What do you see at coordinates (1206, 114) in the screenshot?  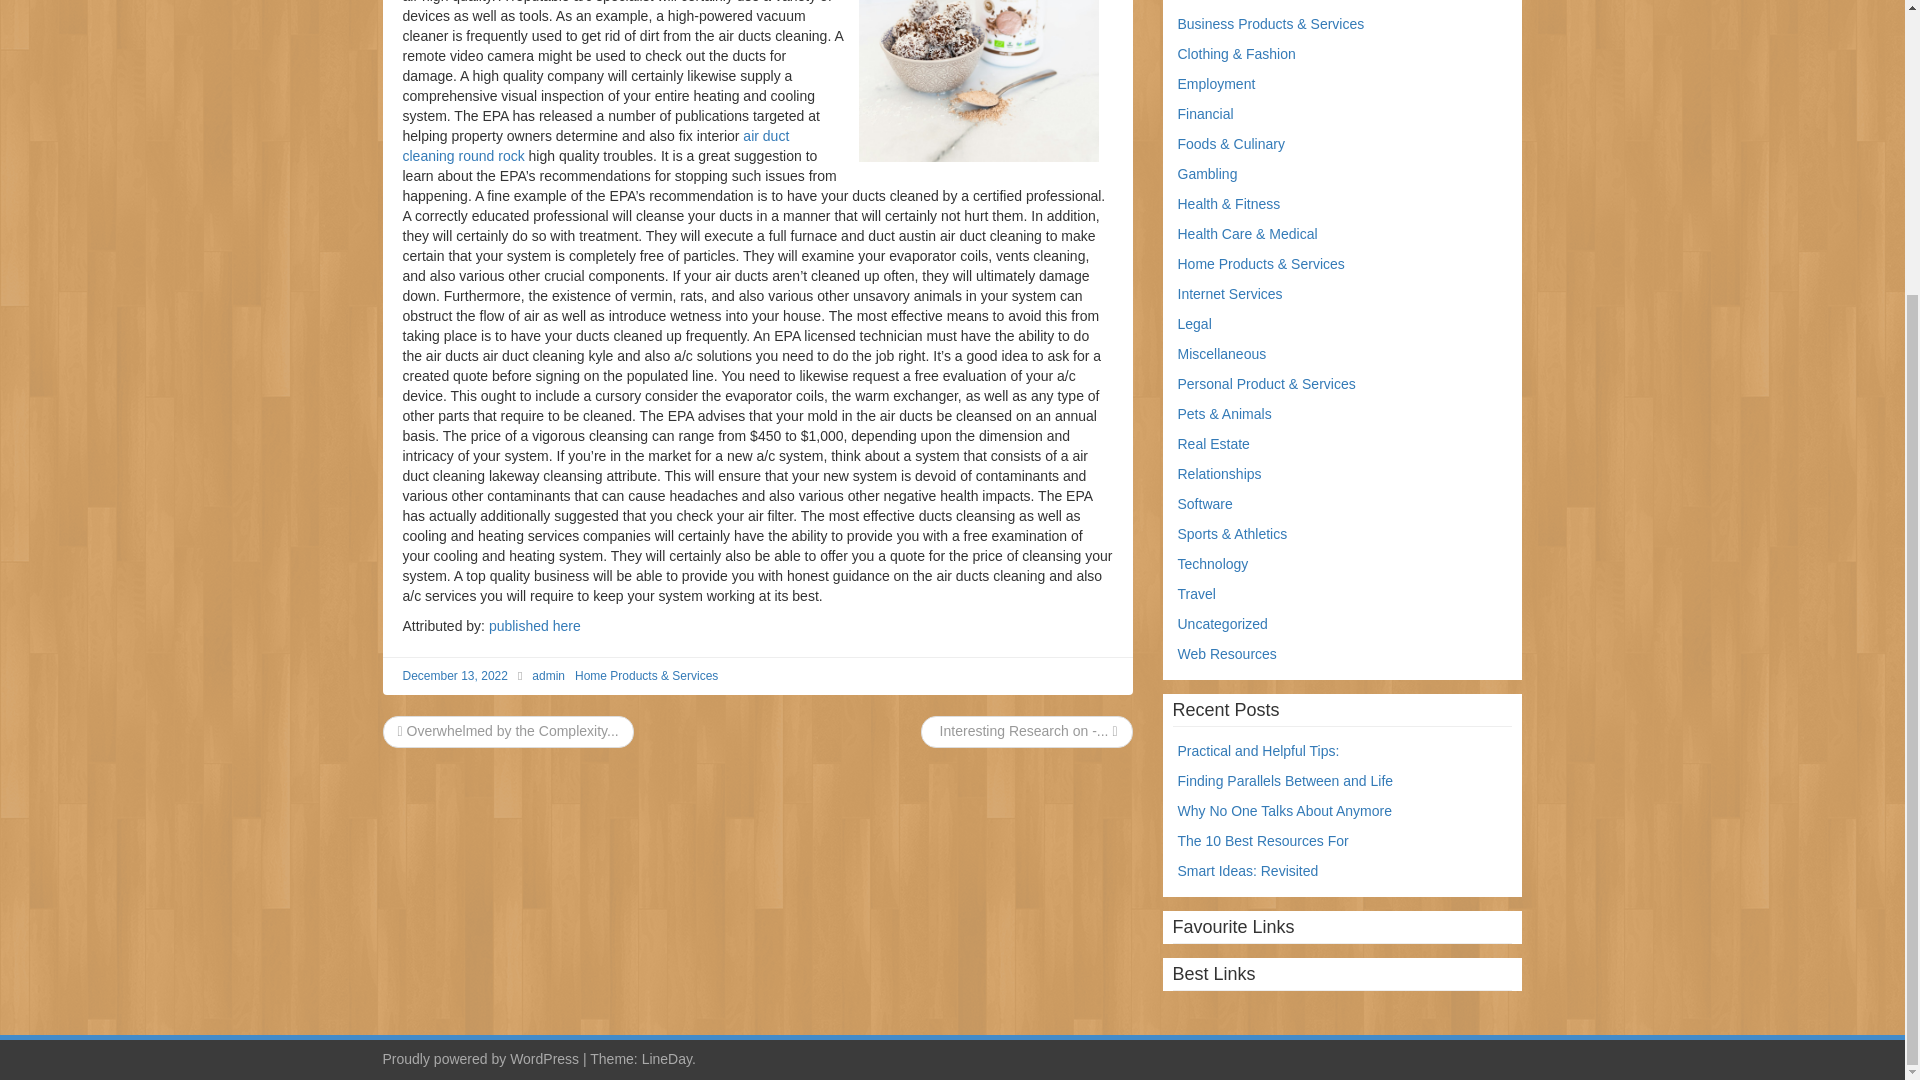 I see `Financial` at bounding box center [1206, 114].